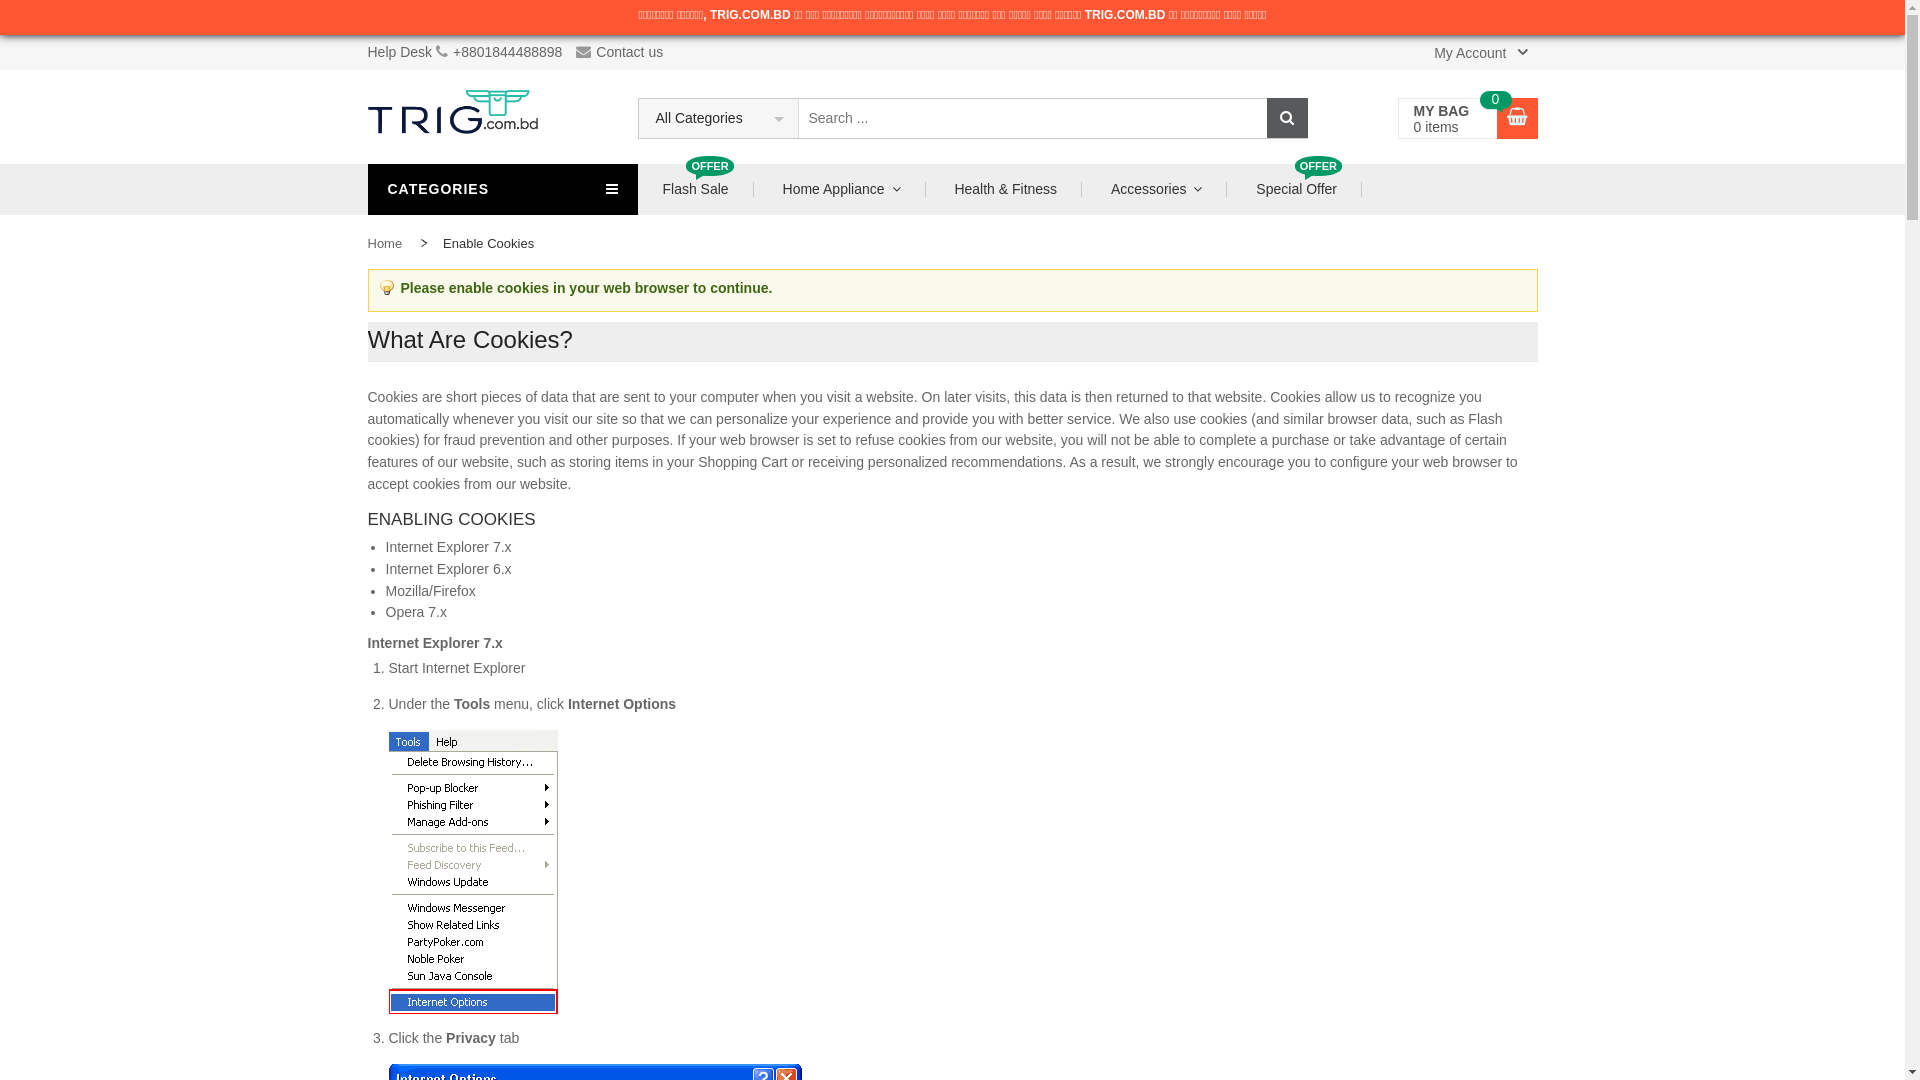 Image resolution: width=1920 pixels, height=1080 pixels. I want to click on +8801844488898, so click(508, 52).